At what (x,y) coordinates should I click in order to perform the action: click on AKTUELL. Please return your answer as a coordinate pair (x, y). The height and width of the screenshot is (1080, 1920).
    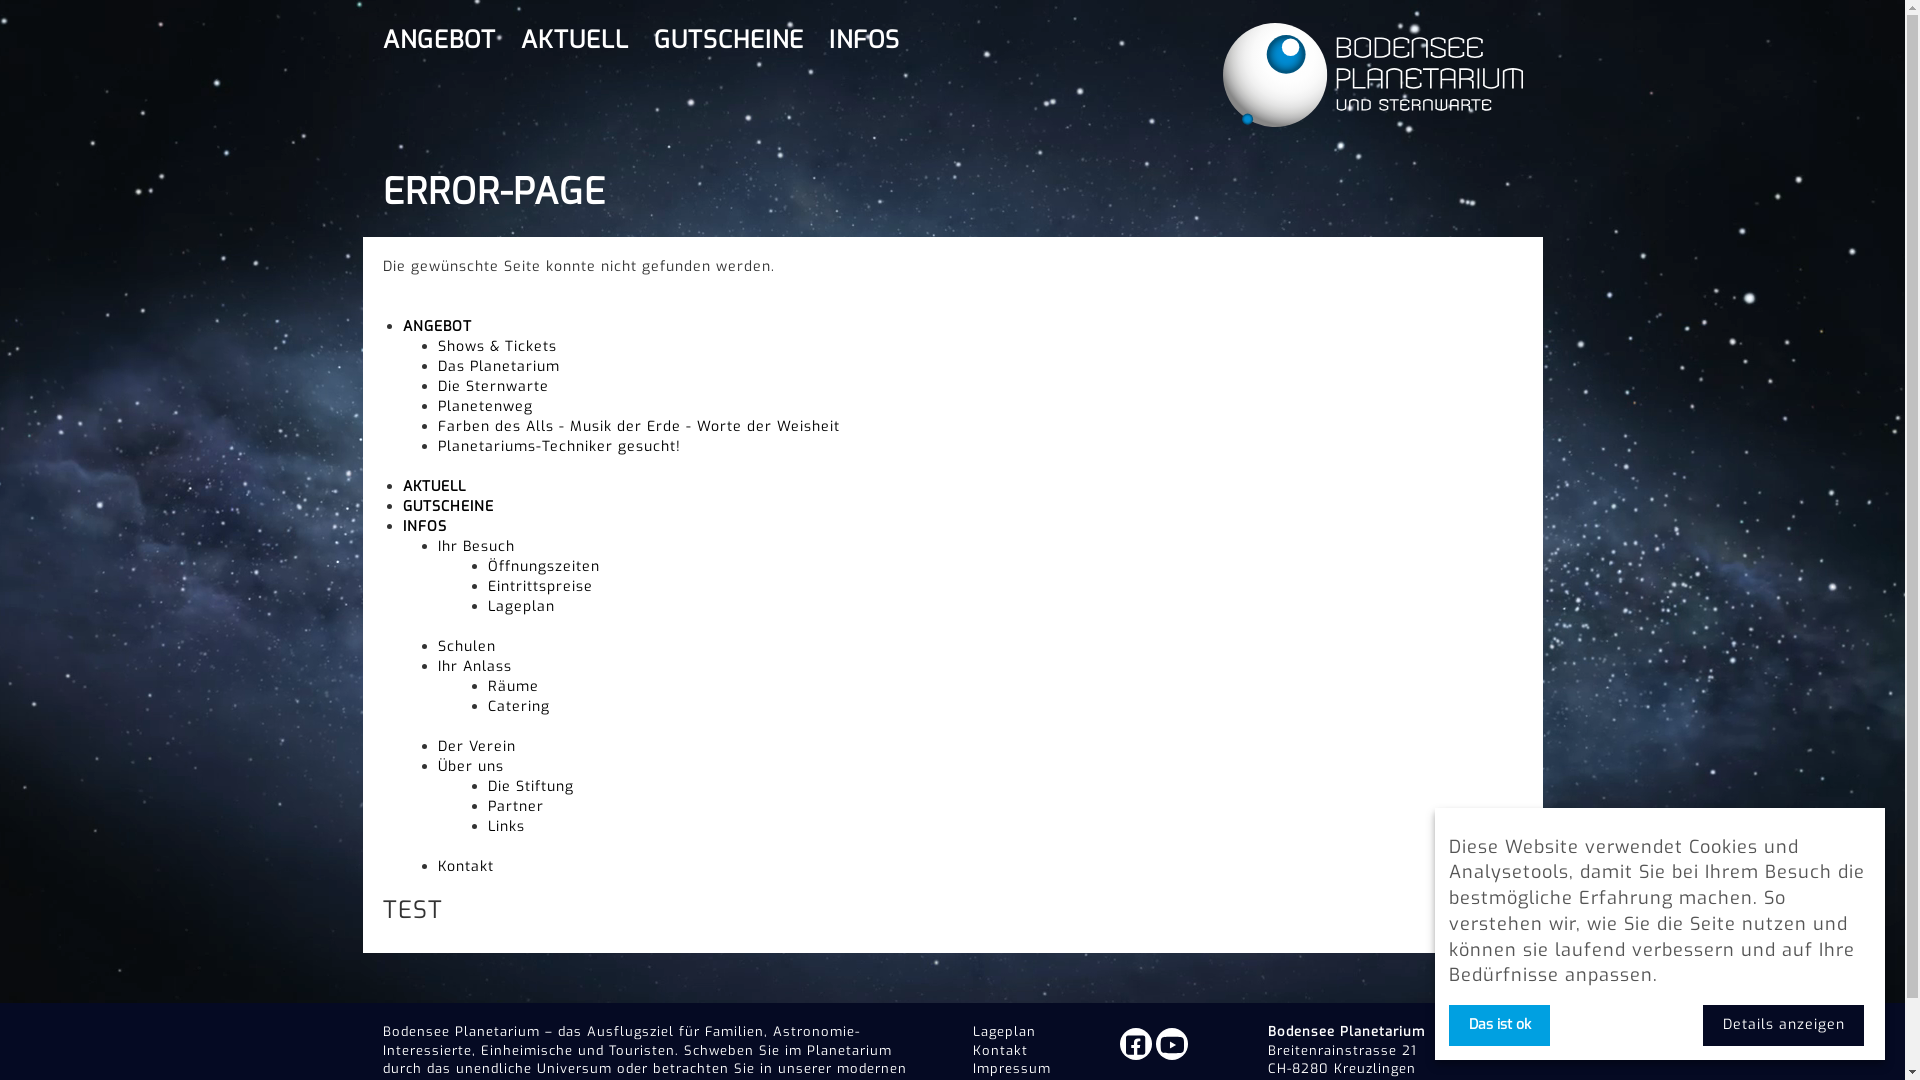
    Looking at the image, I should click on (574, 40).